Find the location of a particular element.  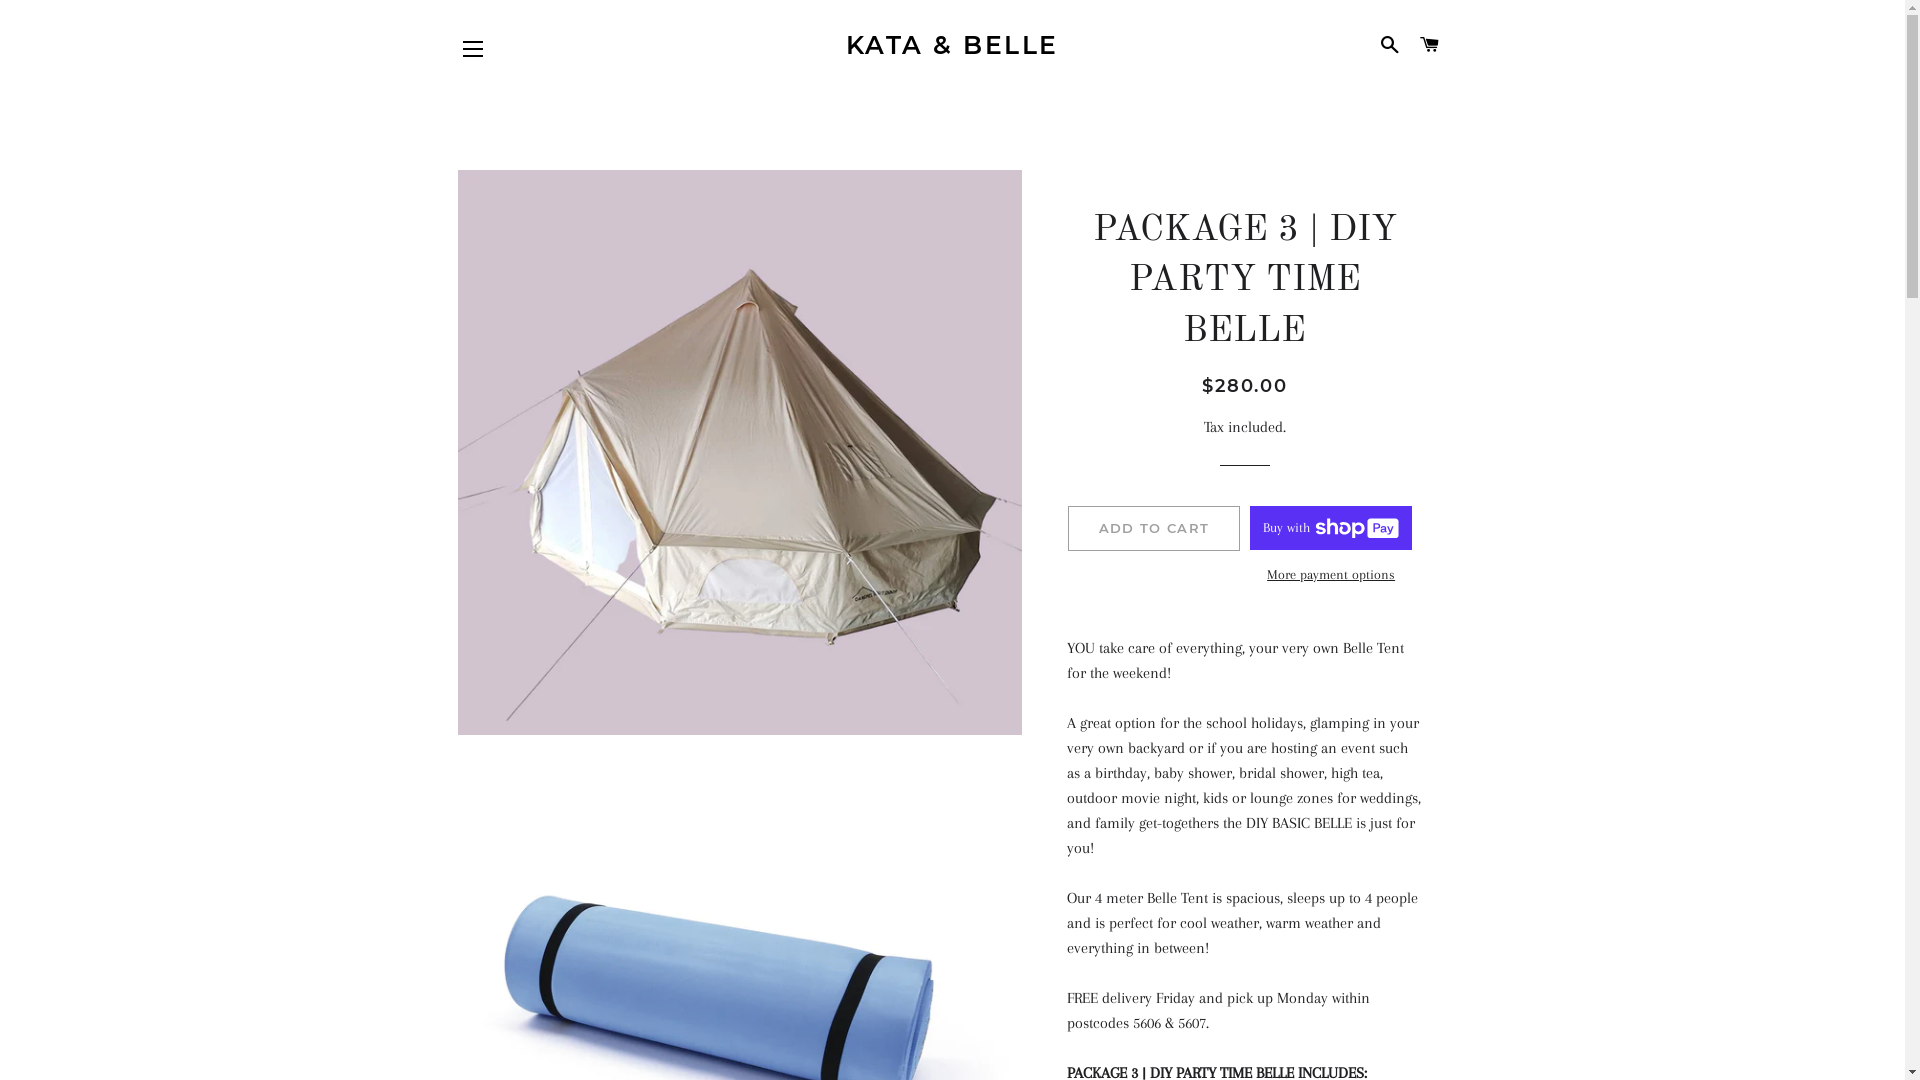

CART is located at coordinates (1430, 45).